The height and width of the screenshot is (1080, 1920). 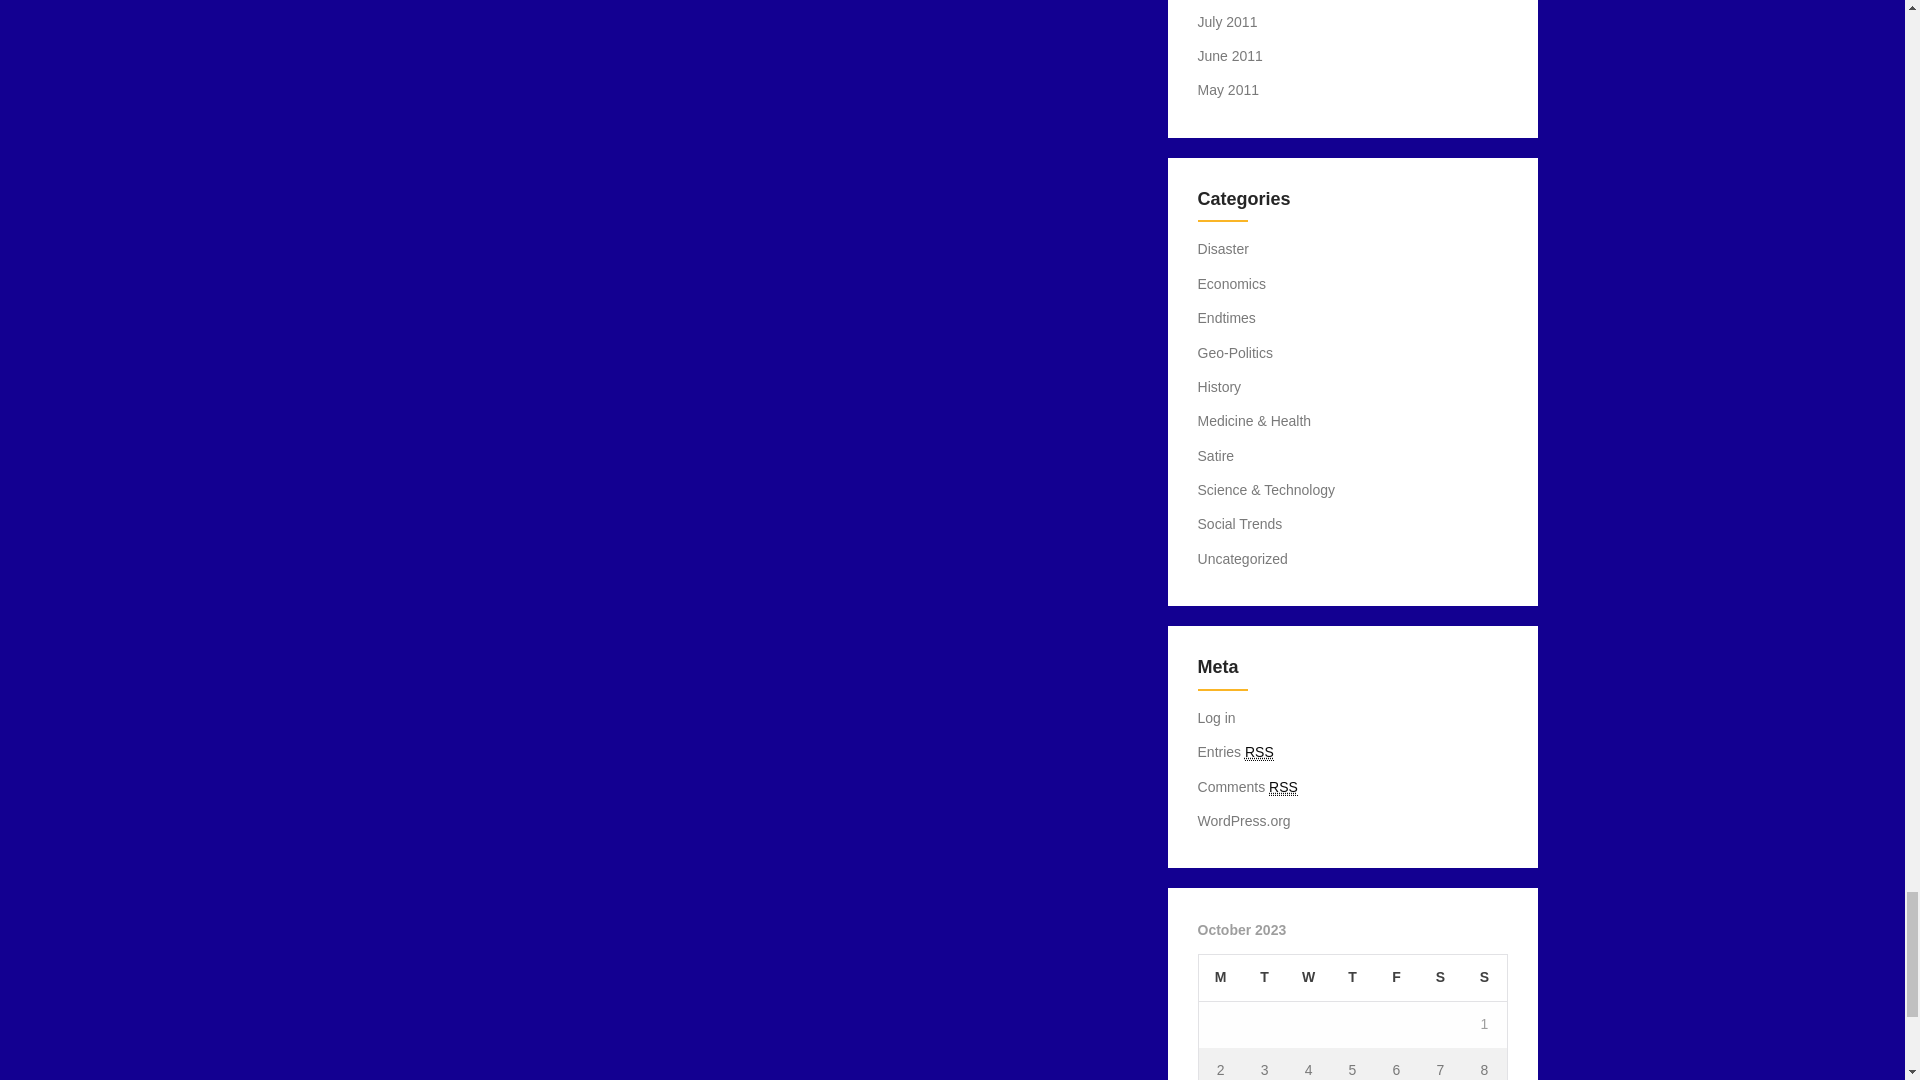 What do you see at coordinates (1352, 978) in the screenshot?
I see `Thursday` at bounding box center [1352, 978].